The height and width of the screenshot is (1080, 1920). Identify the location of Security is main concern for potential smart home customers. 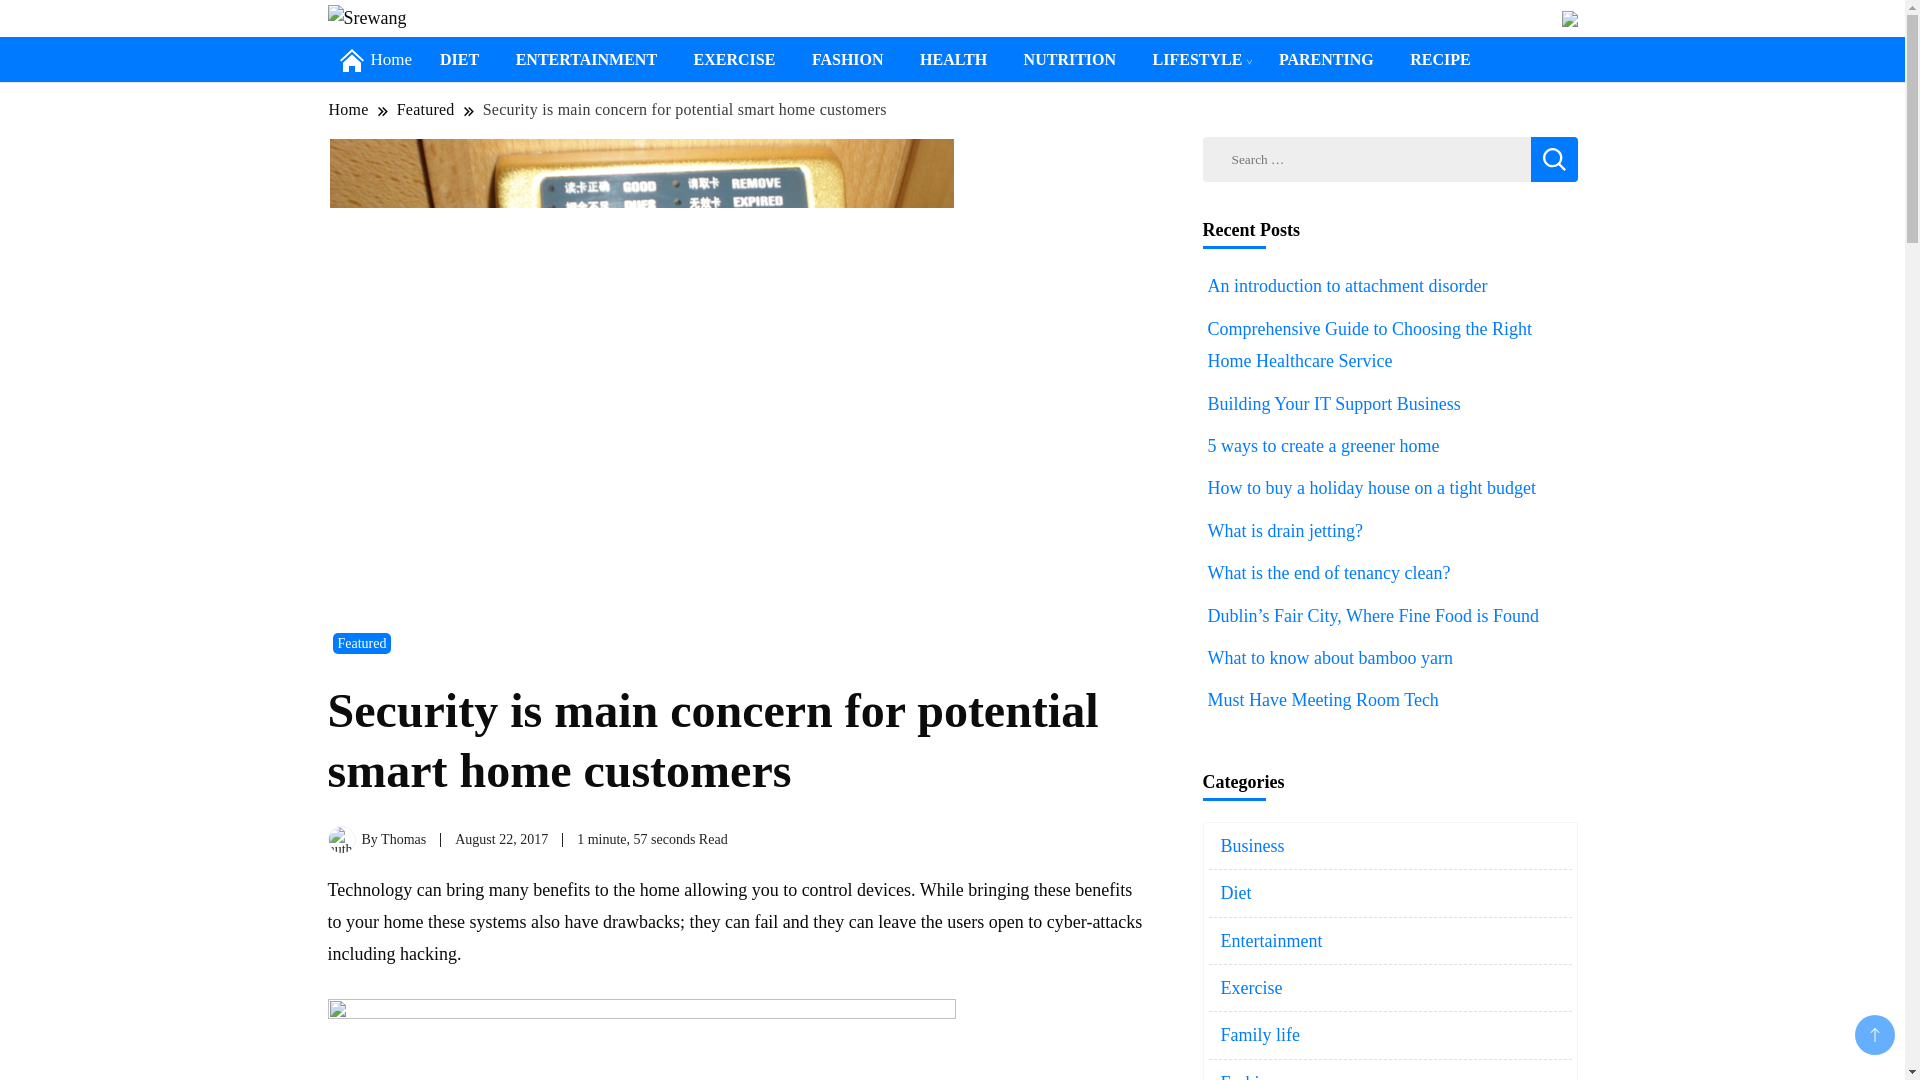
(684, 109).